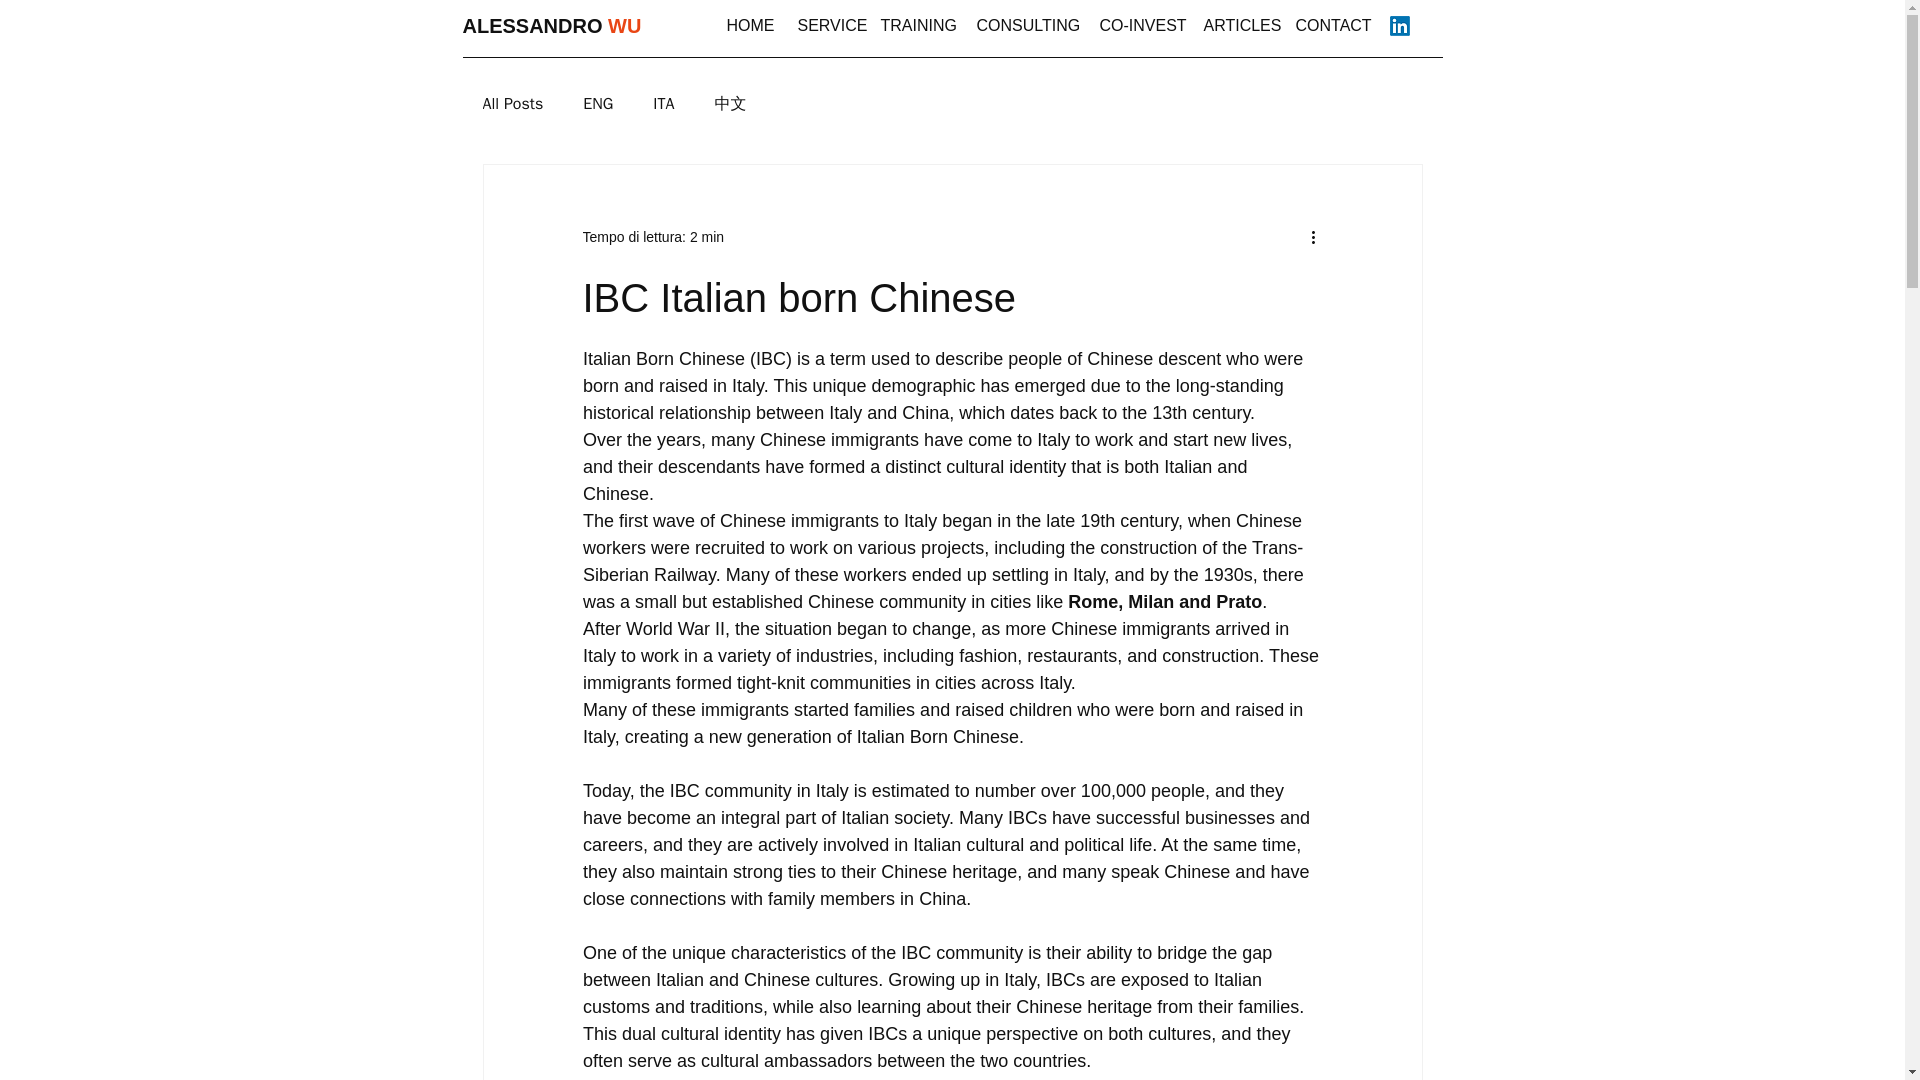 This screenshot has height=1080, width=1920. What do you see at coordinates (532, 26) in the screenshot?
I see `ALESSANDRO` at bounding box center [532, 26].